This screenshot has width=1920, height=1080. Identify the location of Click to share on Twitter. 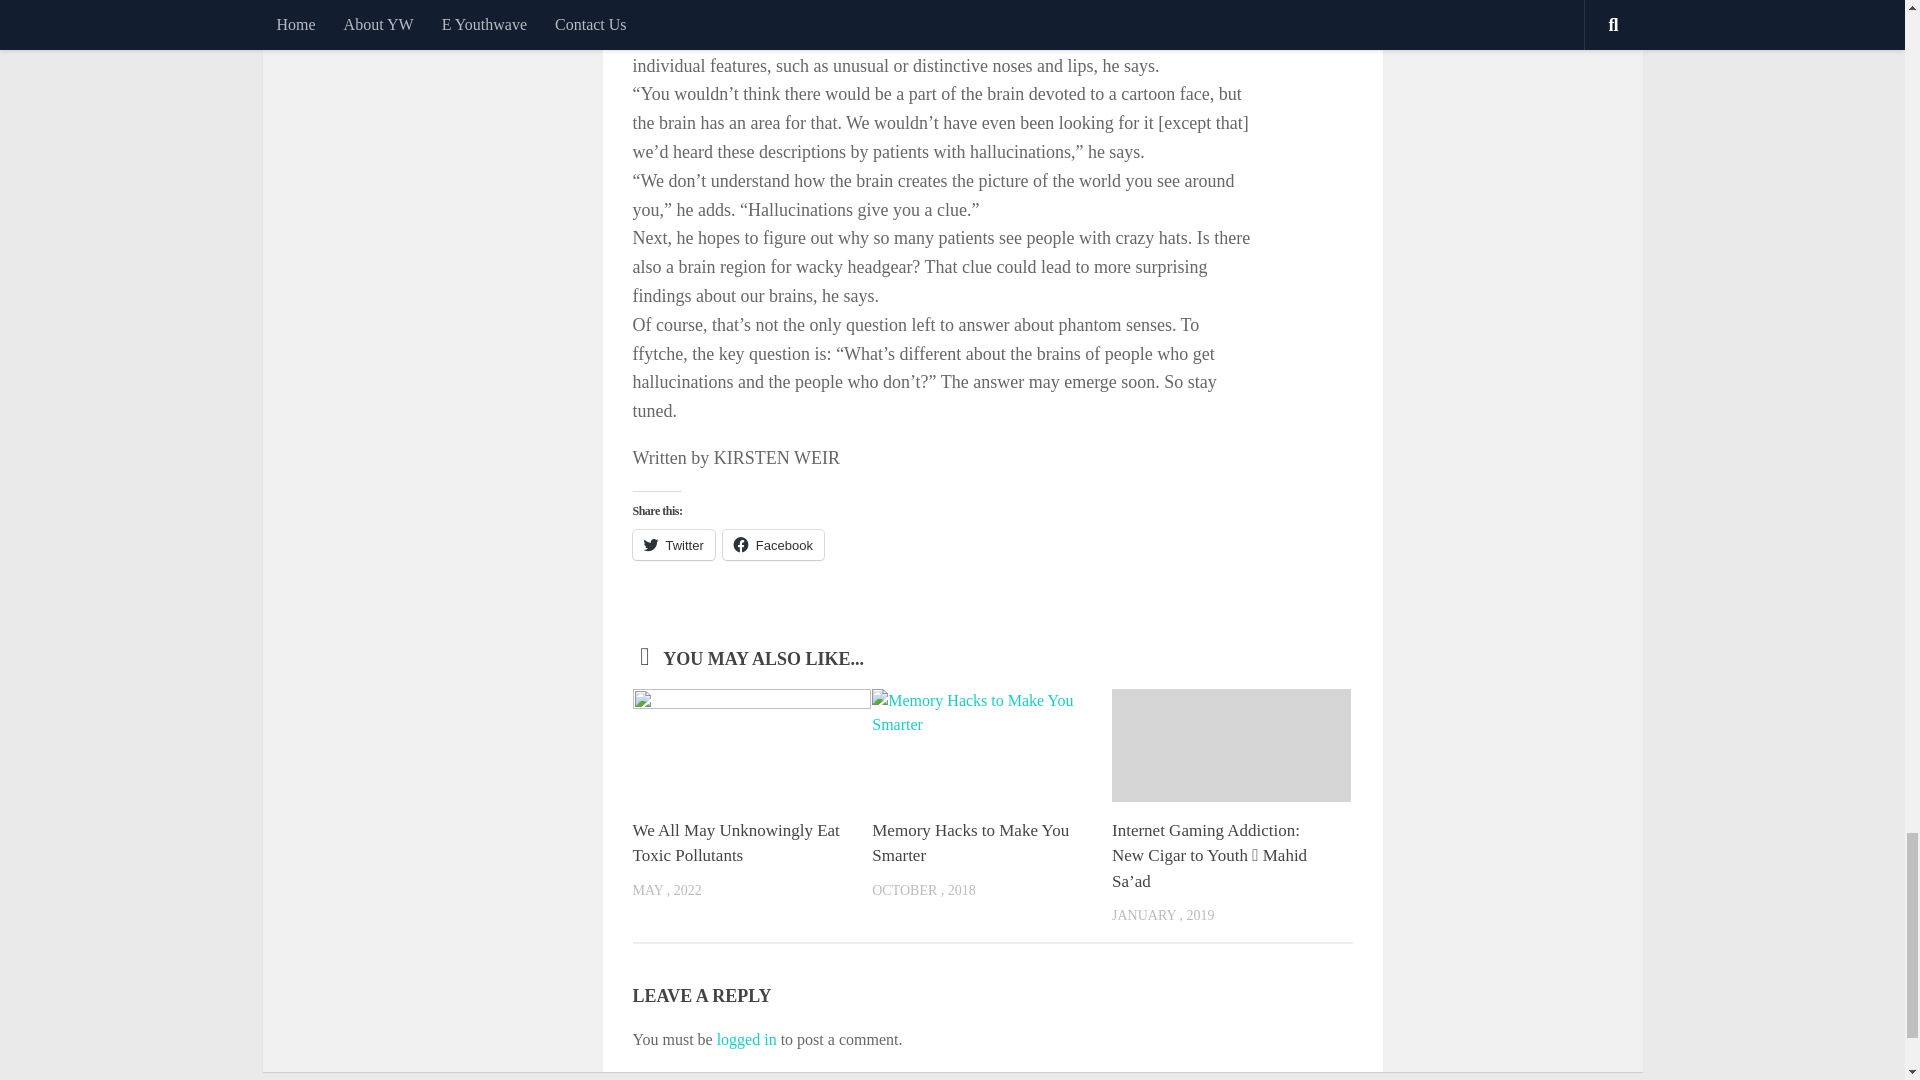
(672, 545).